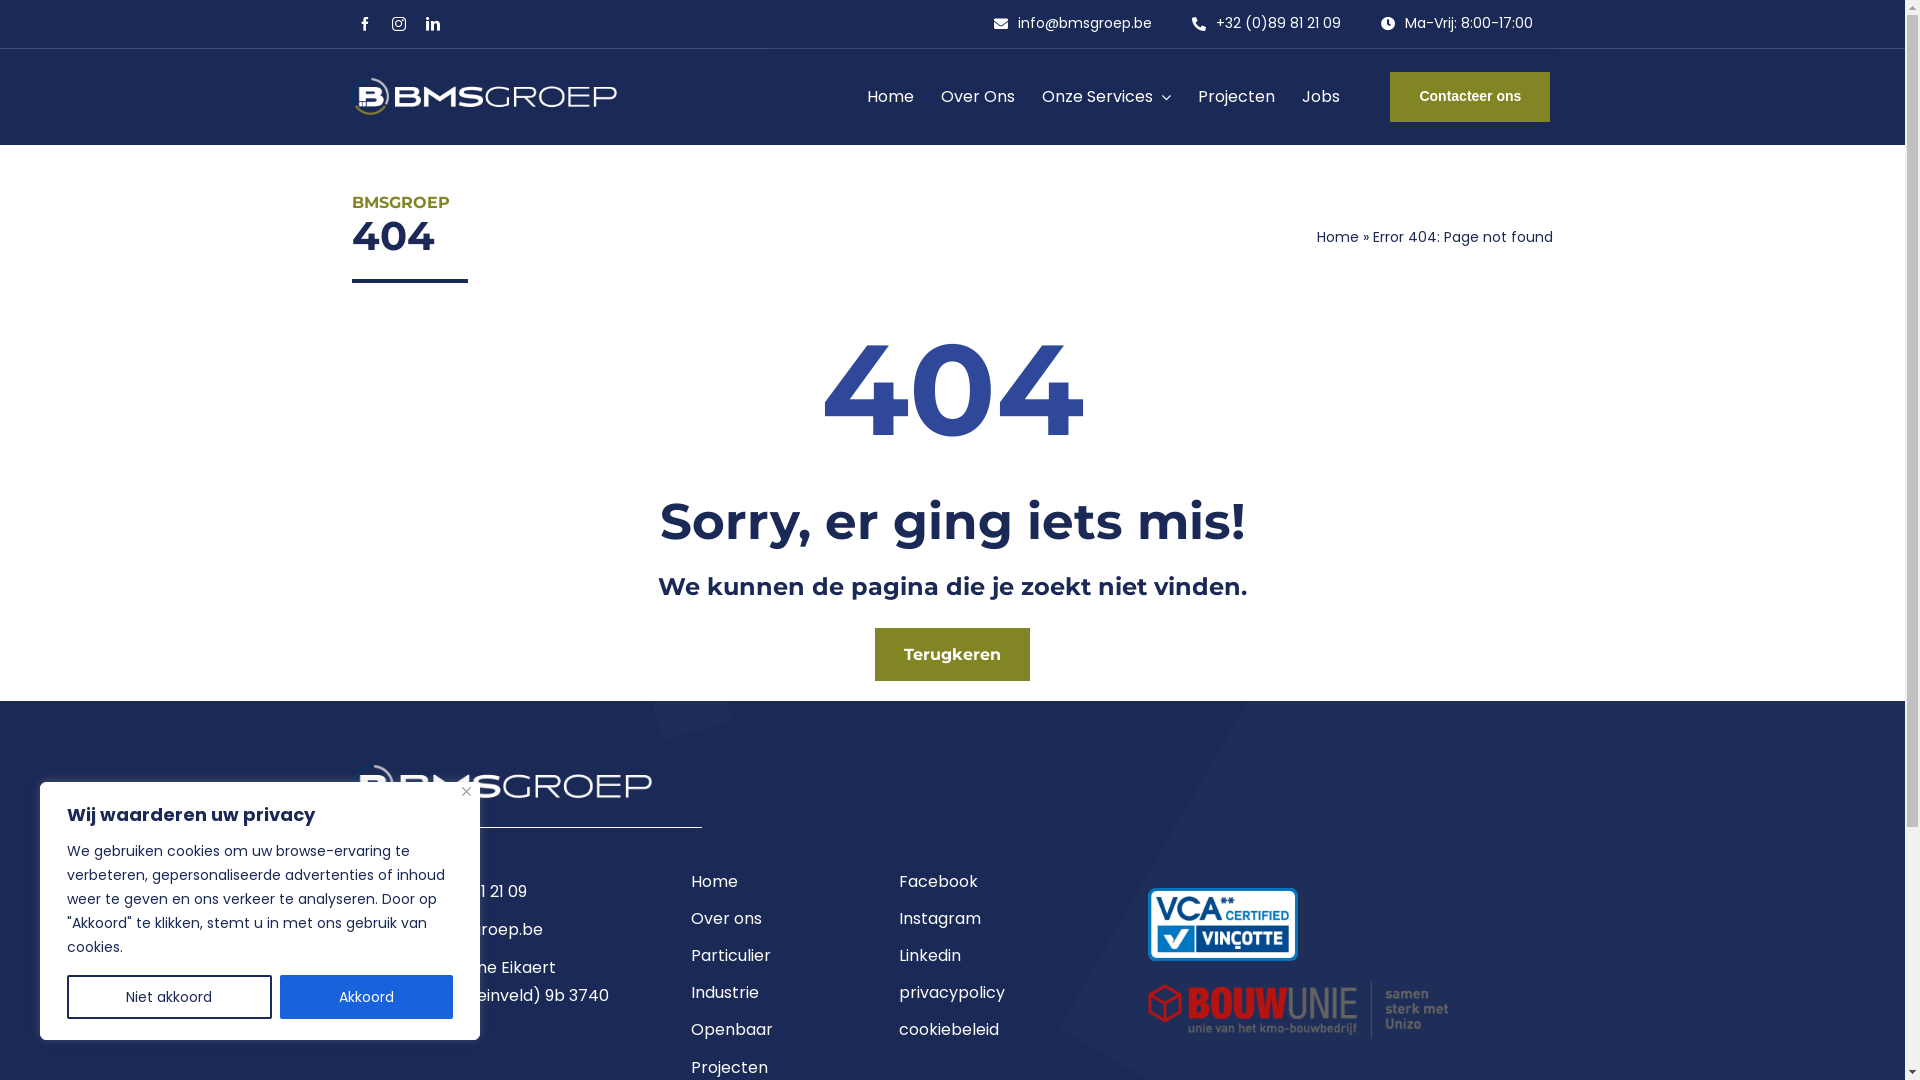 This screenshot has width=1920, height=1080. I want to click on info@bmsgroep.be, so click(1073, 24).